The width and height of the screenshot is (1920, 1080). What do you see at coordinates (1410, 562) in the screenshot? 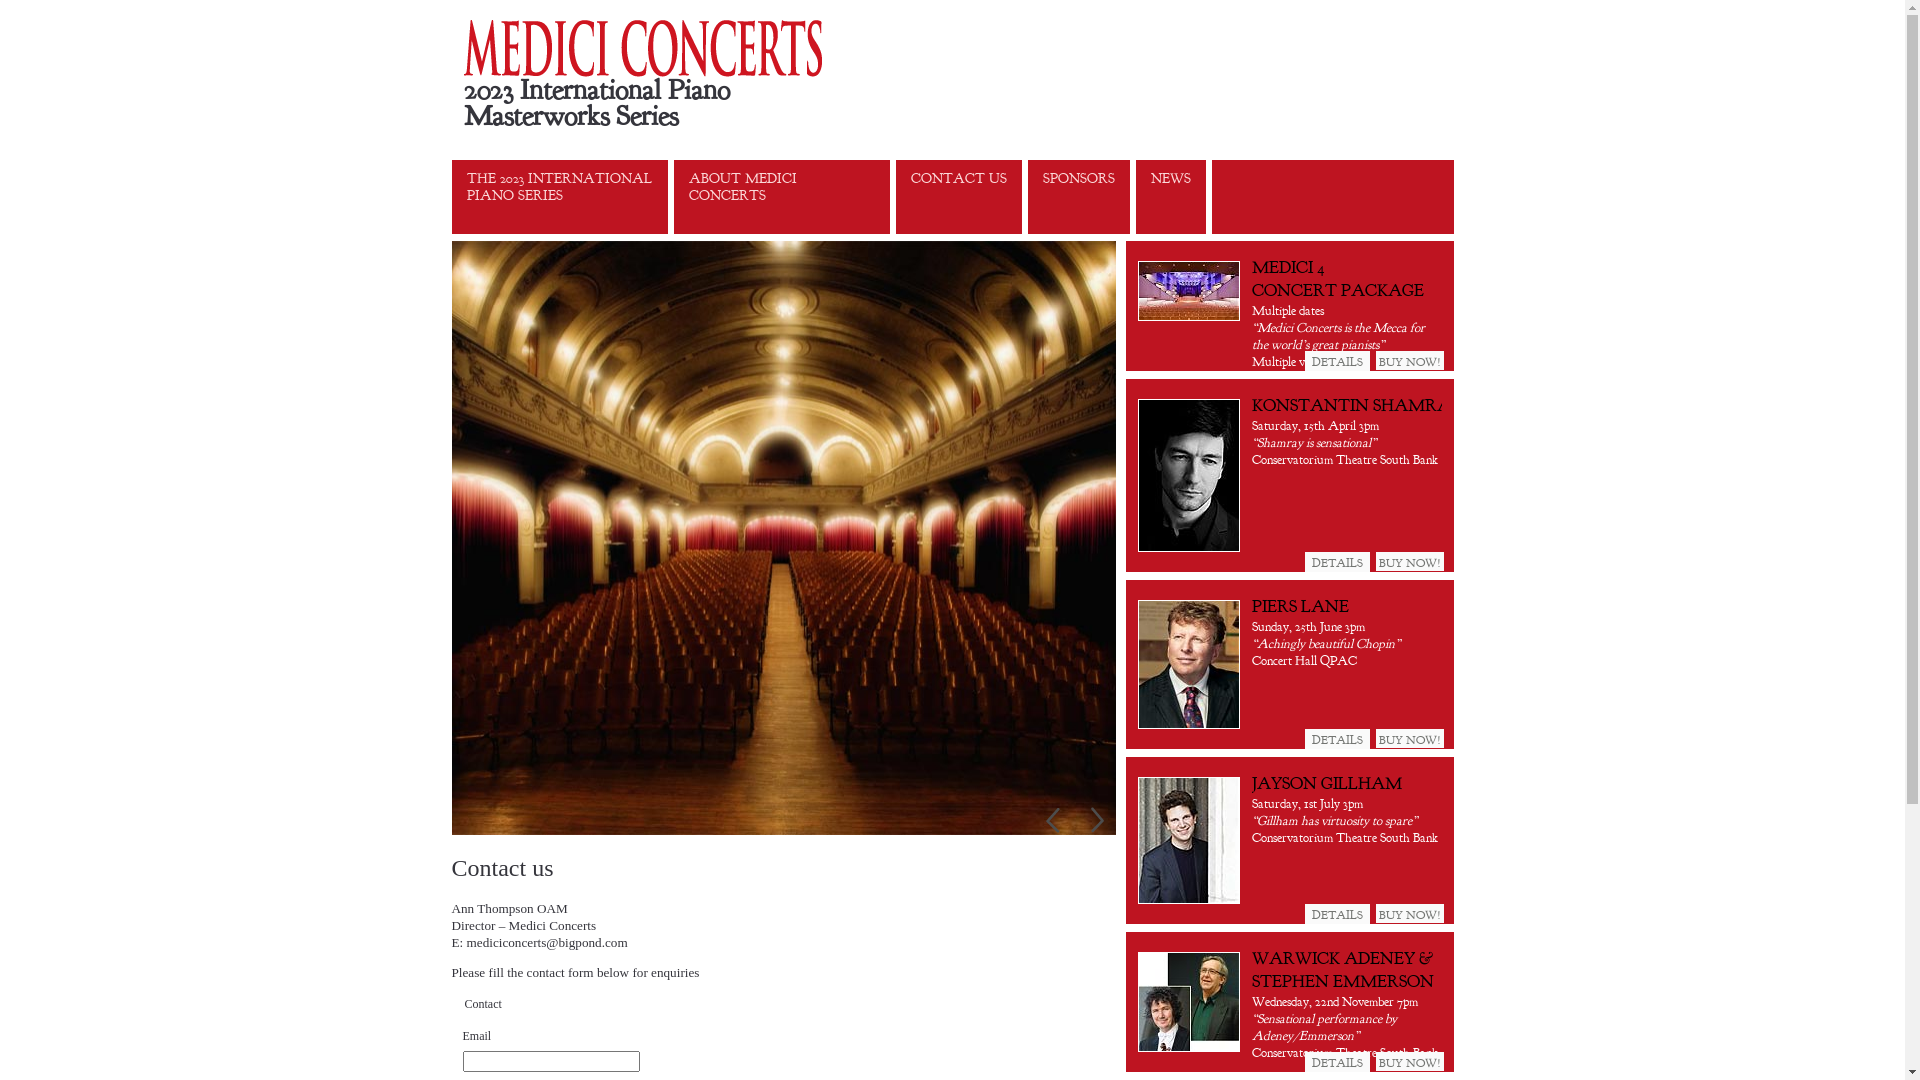
I see `BUY NOW!` at bounding box center [1410, 562].